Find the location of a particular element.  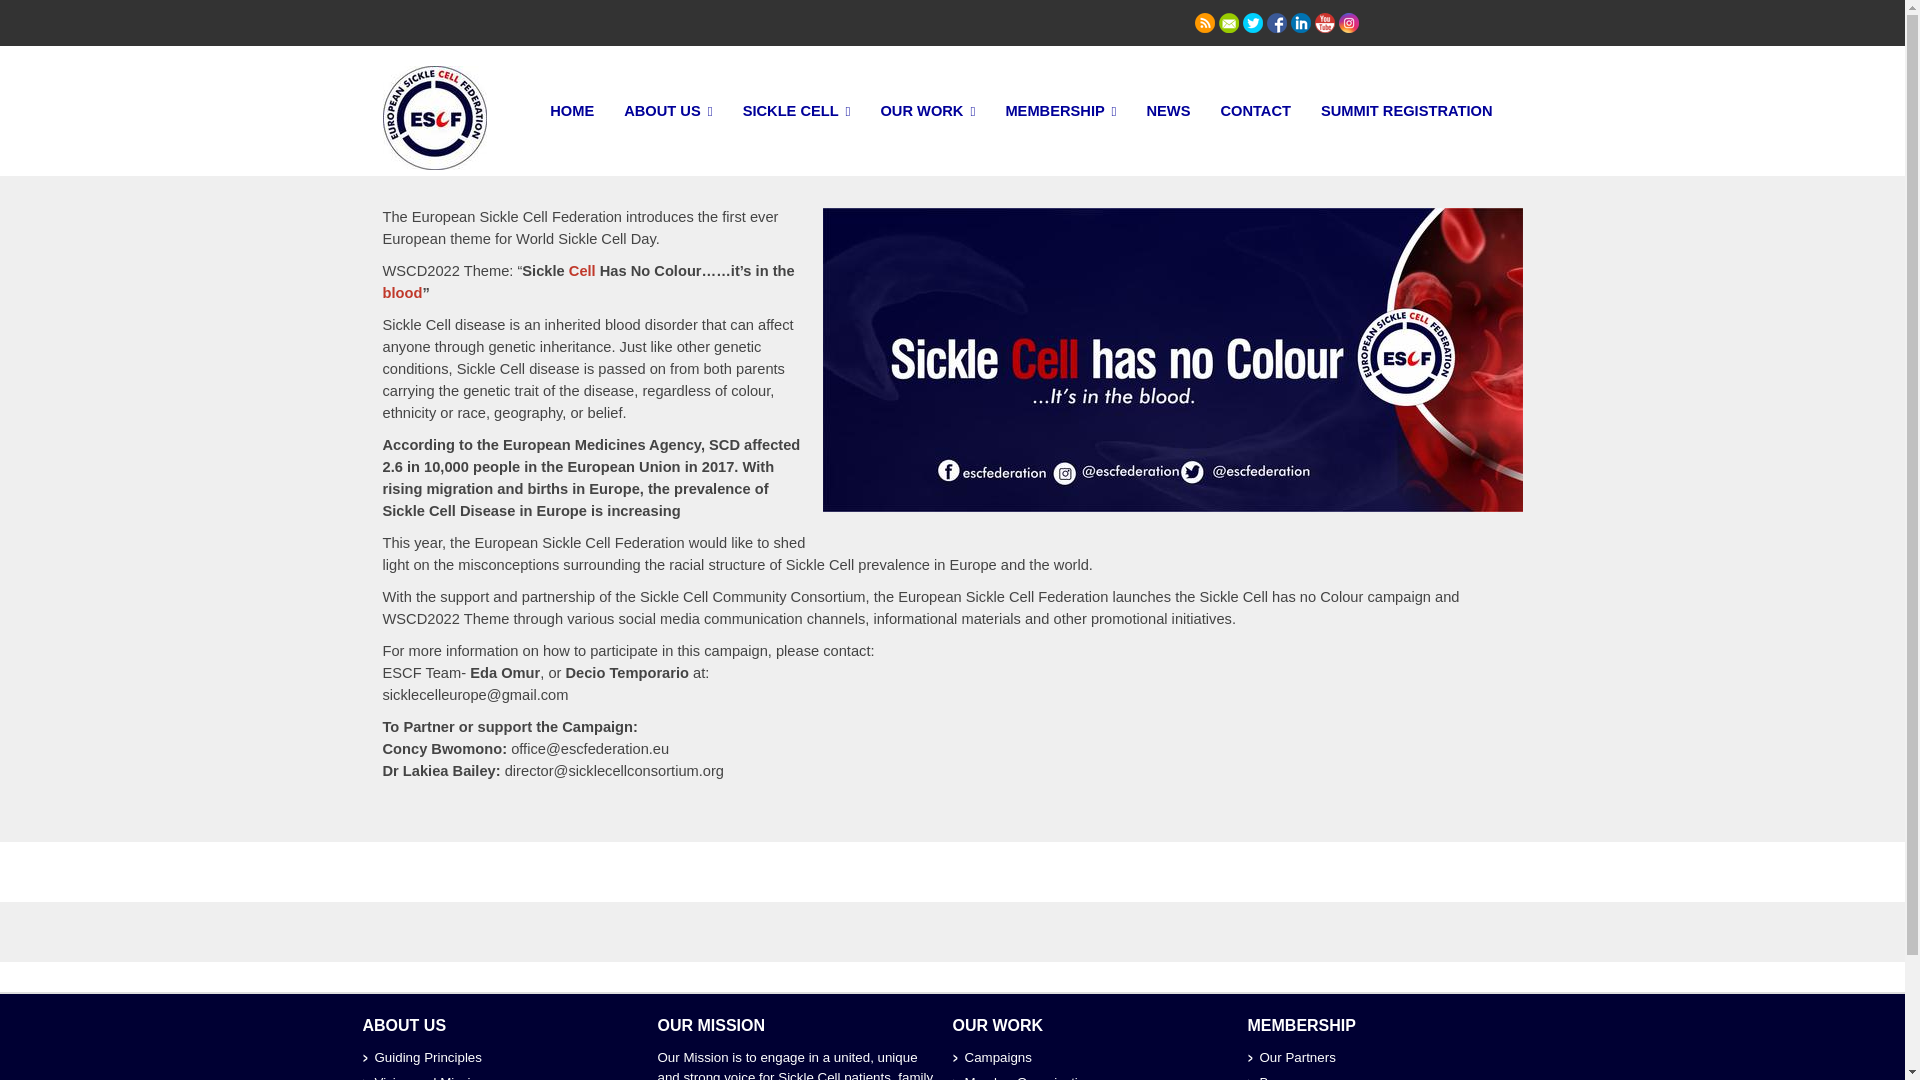

SICKLE CELL is located at coordinates (796, 112).